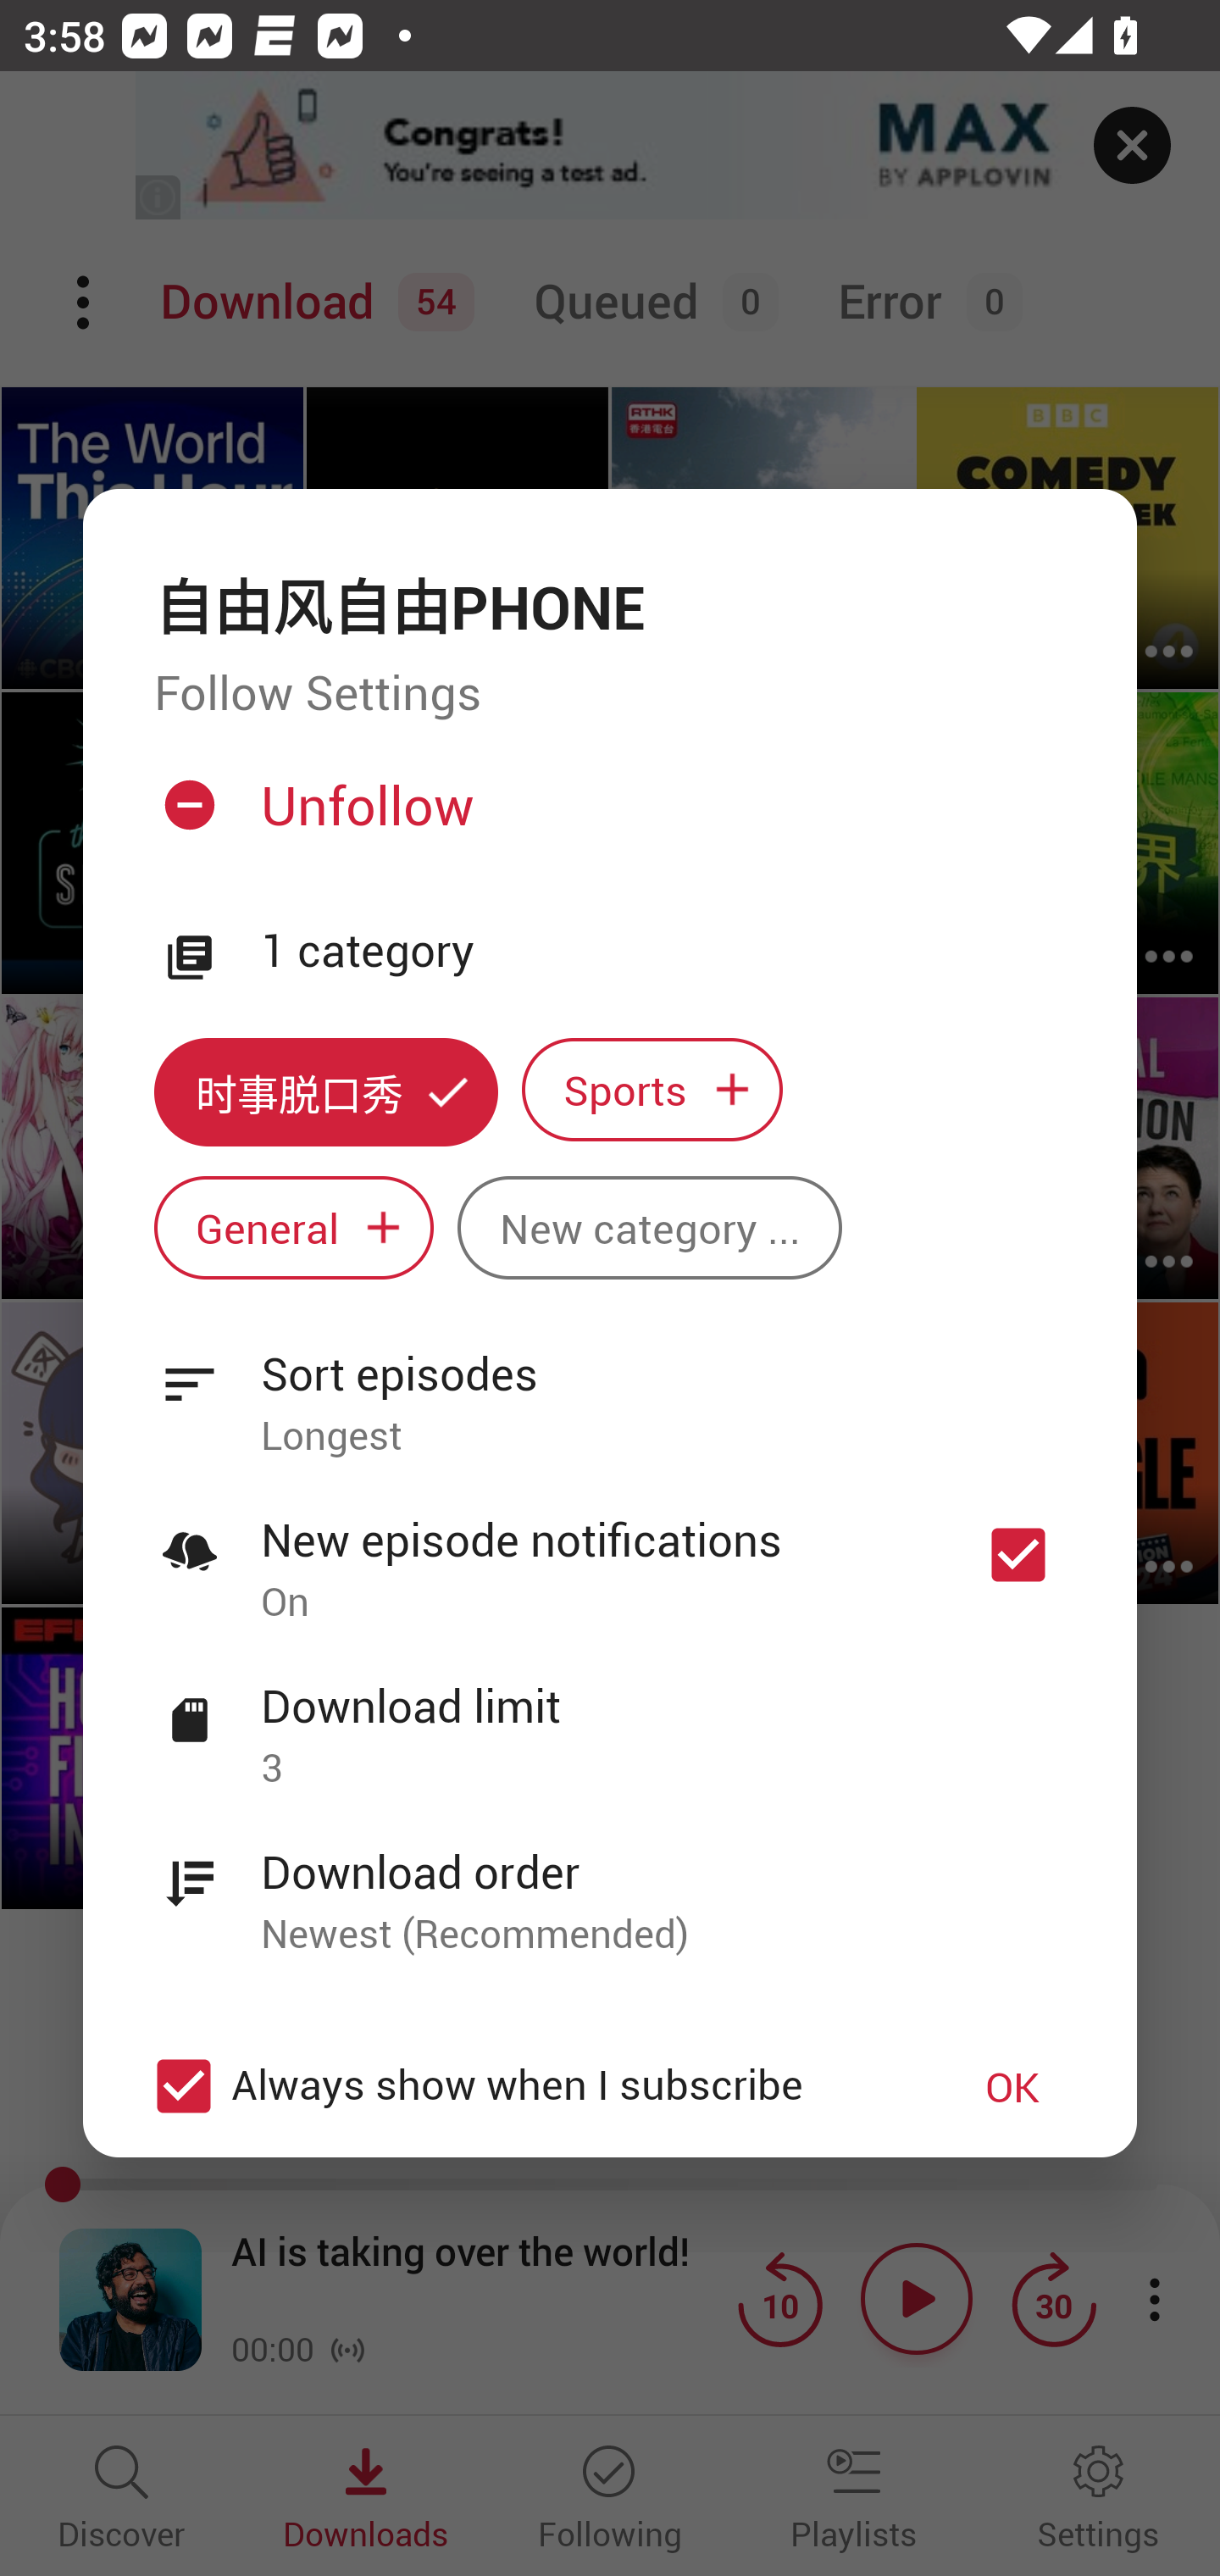  What do you see at coordinates (1012, 2086) in the screenshot?
I see `OK` at bounding box center [1012, 2086].